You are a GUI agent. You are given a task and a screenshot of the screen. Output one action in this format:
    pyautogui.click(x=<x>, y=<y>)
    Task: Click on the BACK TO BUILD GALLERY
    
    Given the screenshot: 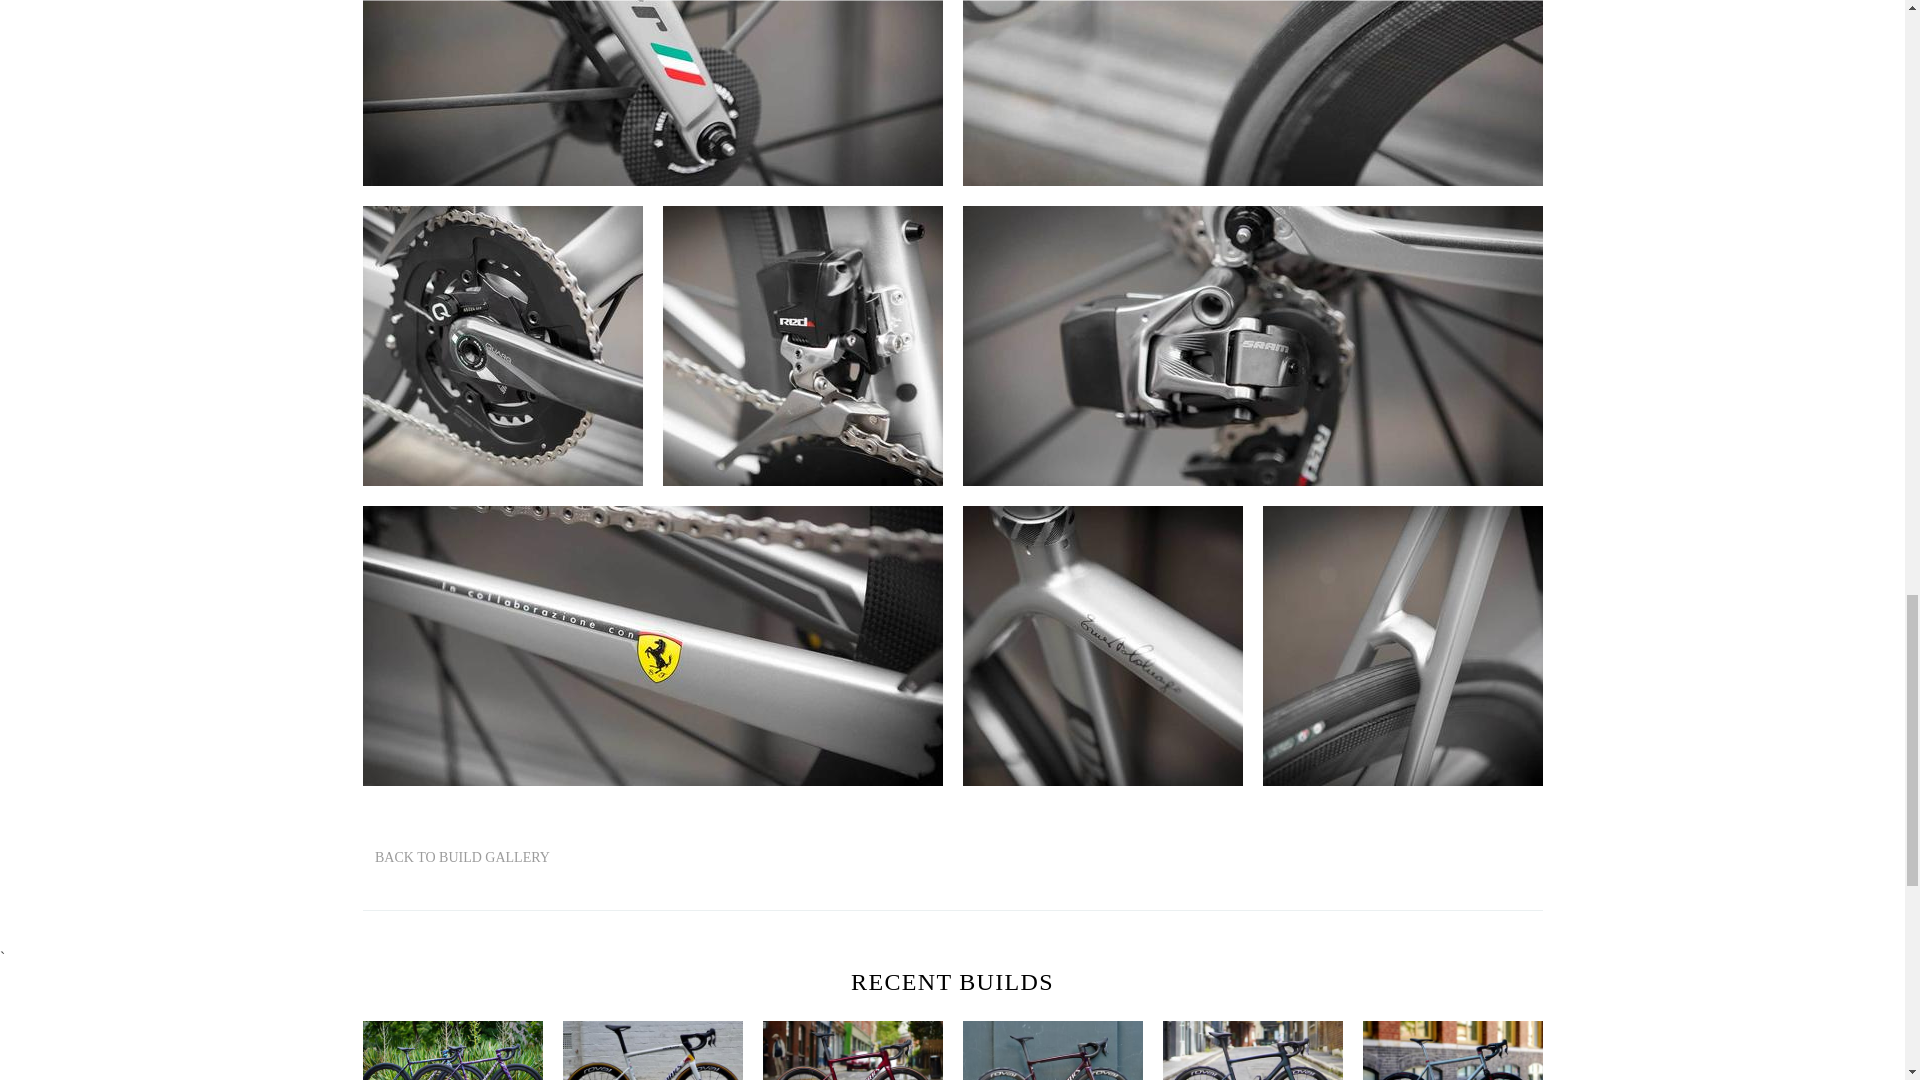 What is the action you would take?
    pyautogui.click(x=456, y=858)
    